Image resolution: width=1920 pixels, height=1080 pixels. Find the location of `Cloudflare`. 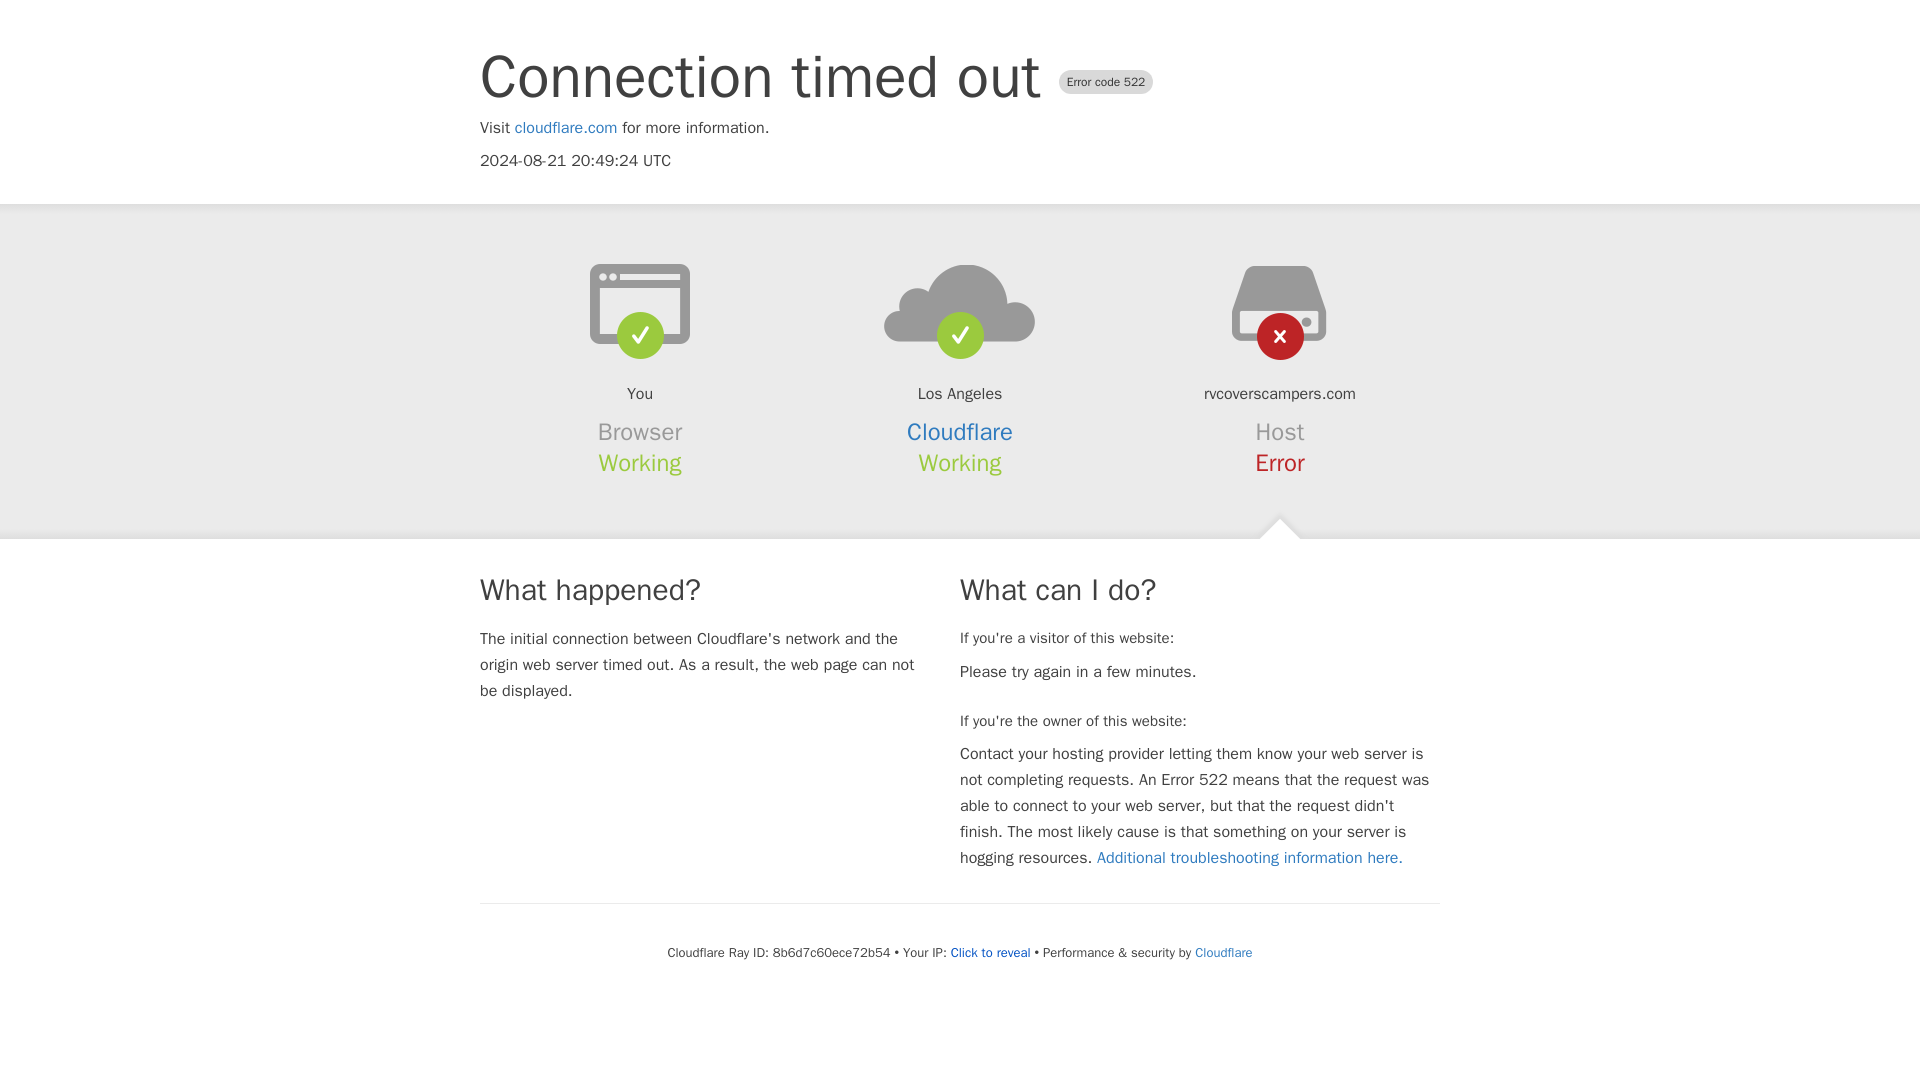

Cloudflare is located at coordinates (960, 432).